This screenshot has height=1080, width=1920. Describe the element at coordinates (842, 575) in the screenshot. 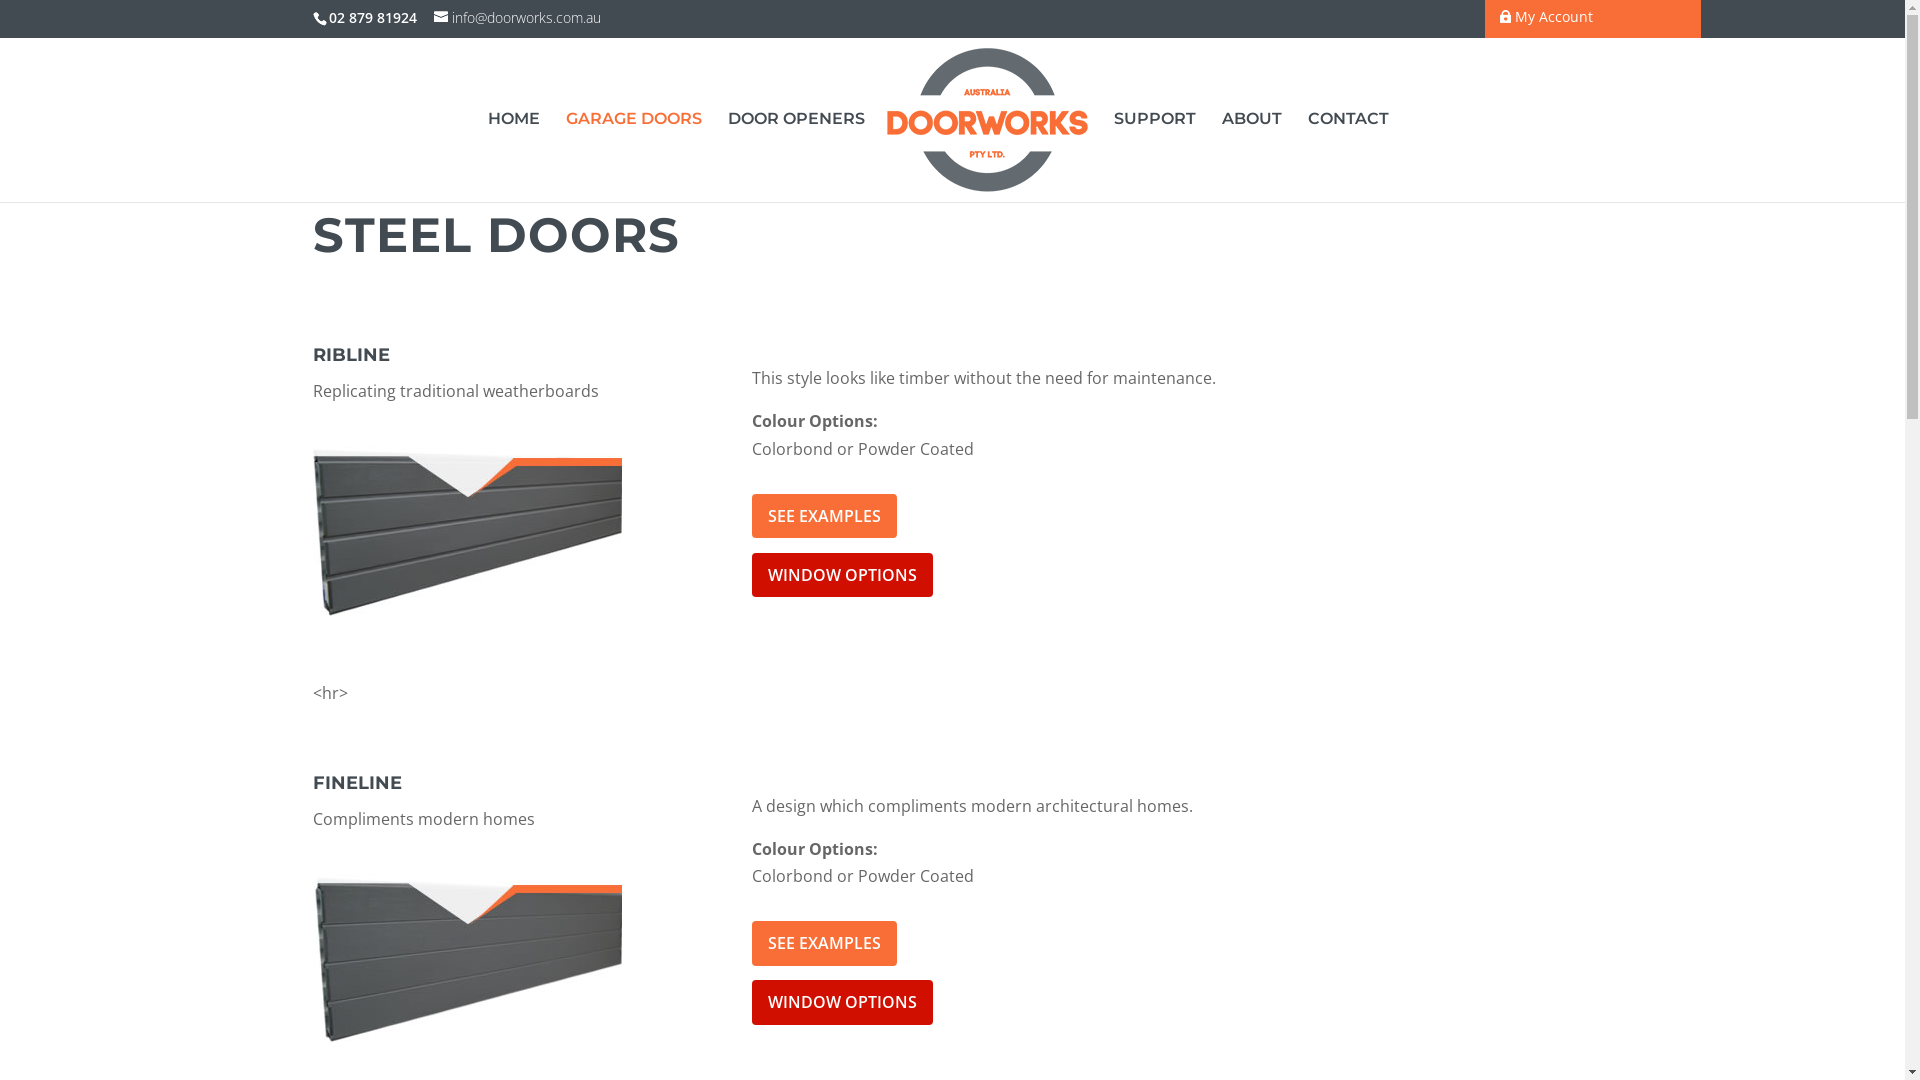

I see `WINDOW OPTIONS` at that location.